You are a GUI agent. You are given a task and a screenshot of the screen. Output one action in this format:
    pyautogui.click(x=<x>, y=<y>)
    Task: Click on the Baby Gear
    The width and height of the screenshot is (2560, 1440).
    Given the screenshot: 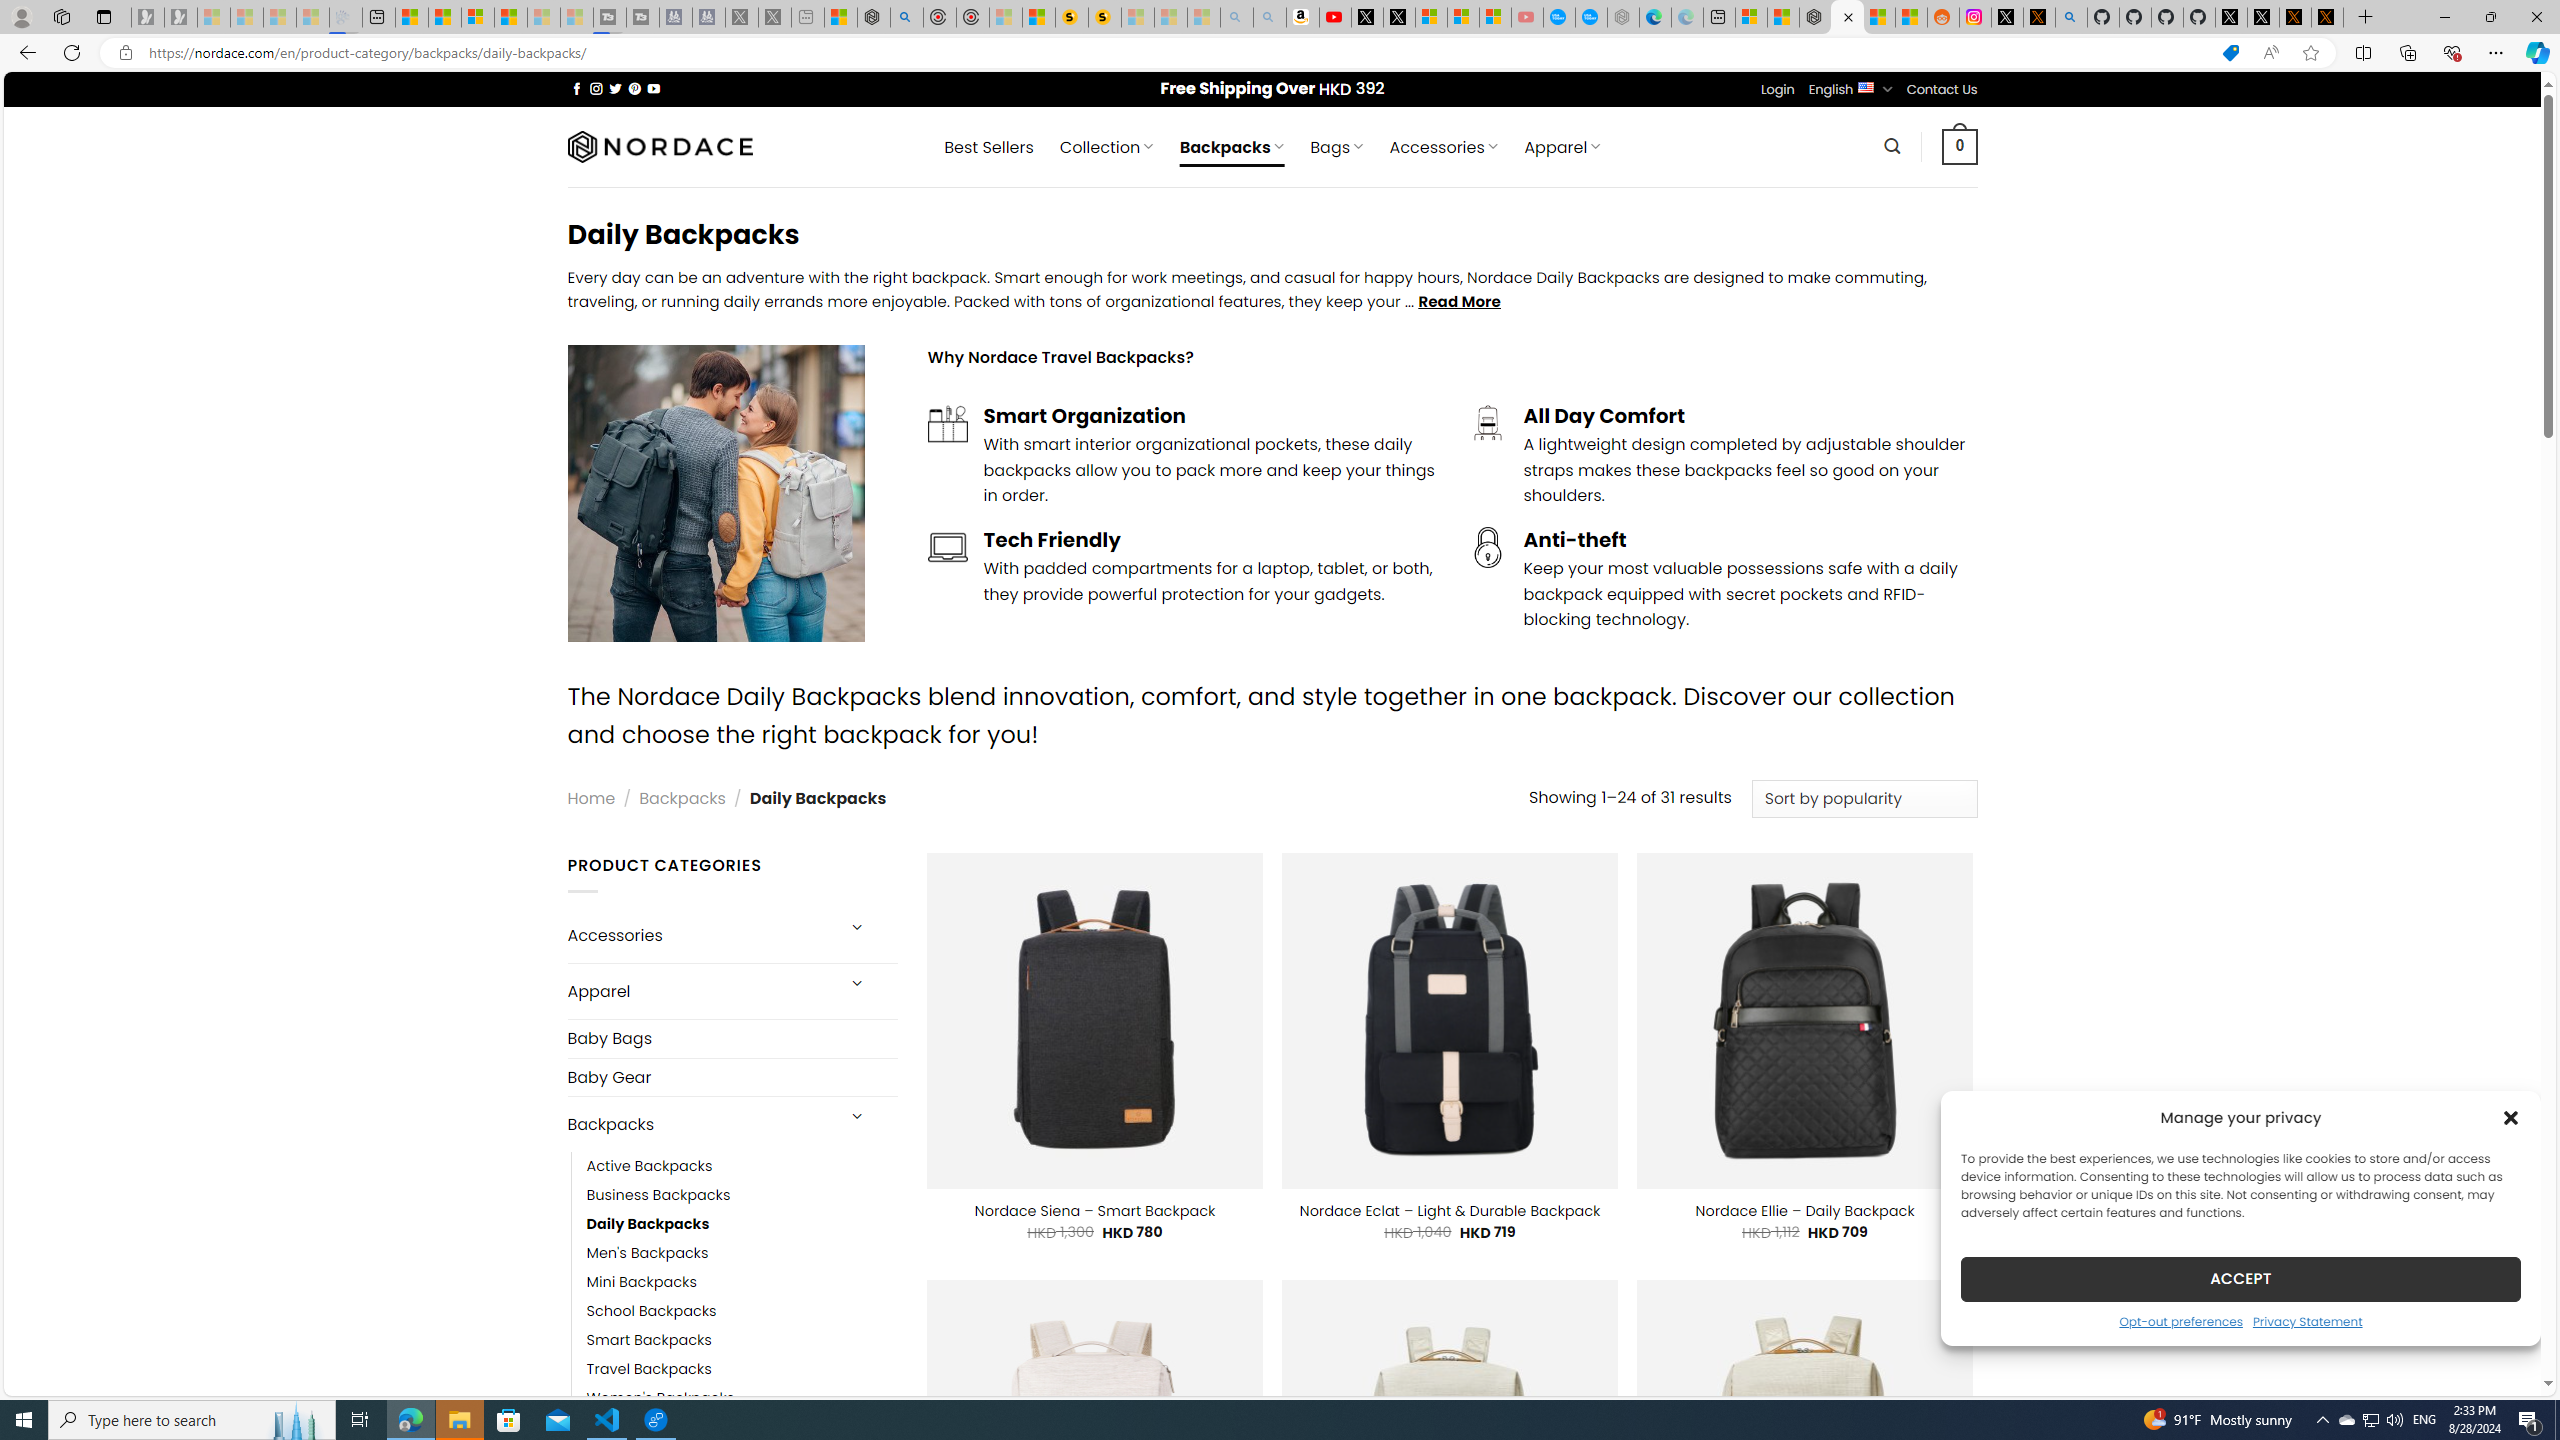 What is the action you would take?
    pyautogui.click(x=732, y=1078)
    